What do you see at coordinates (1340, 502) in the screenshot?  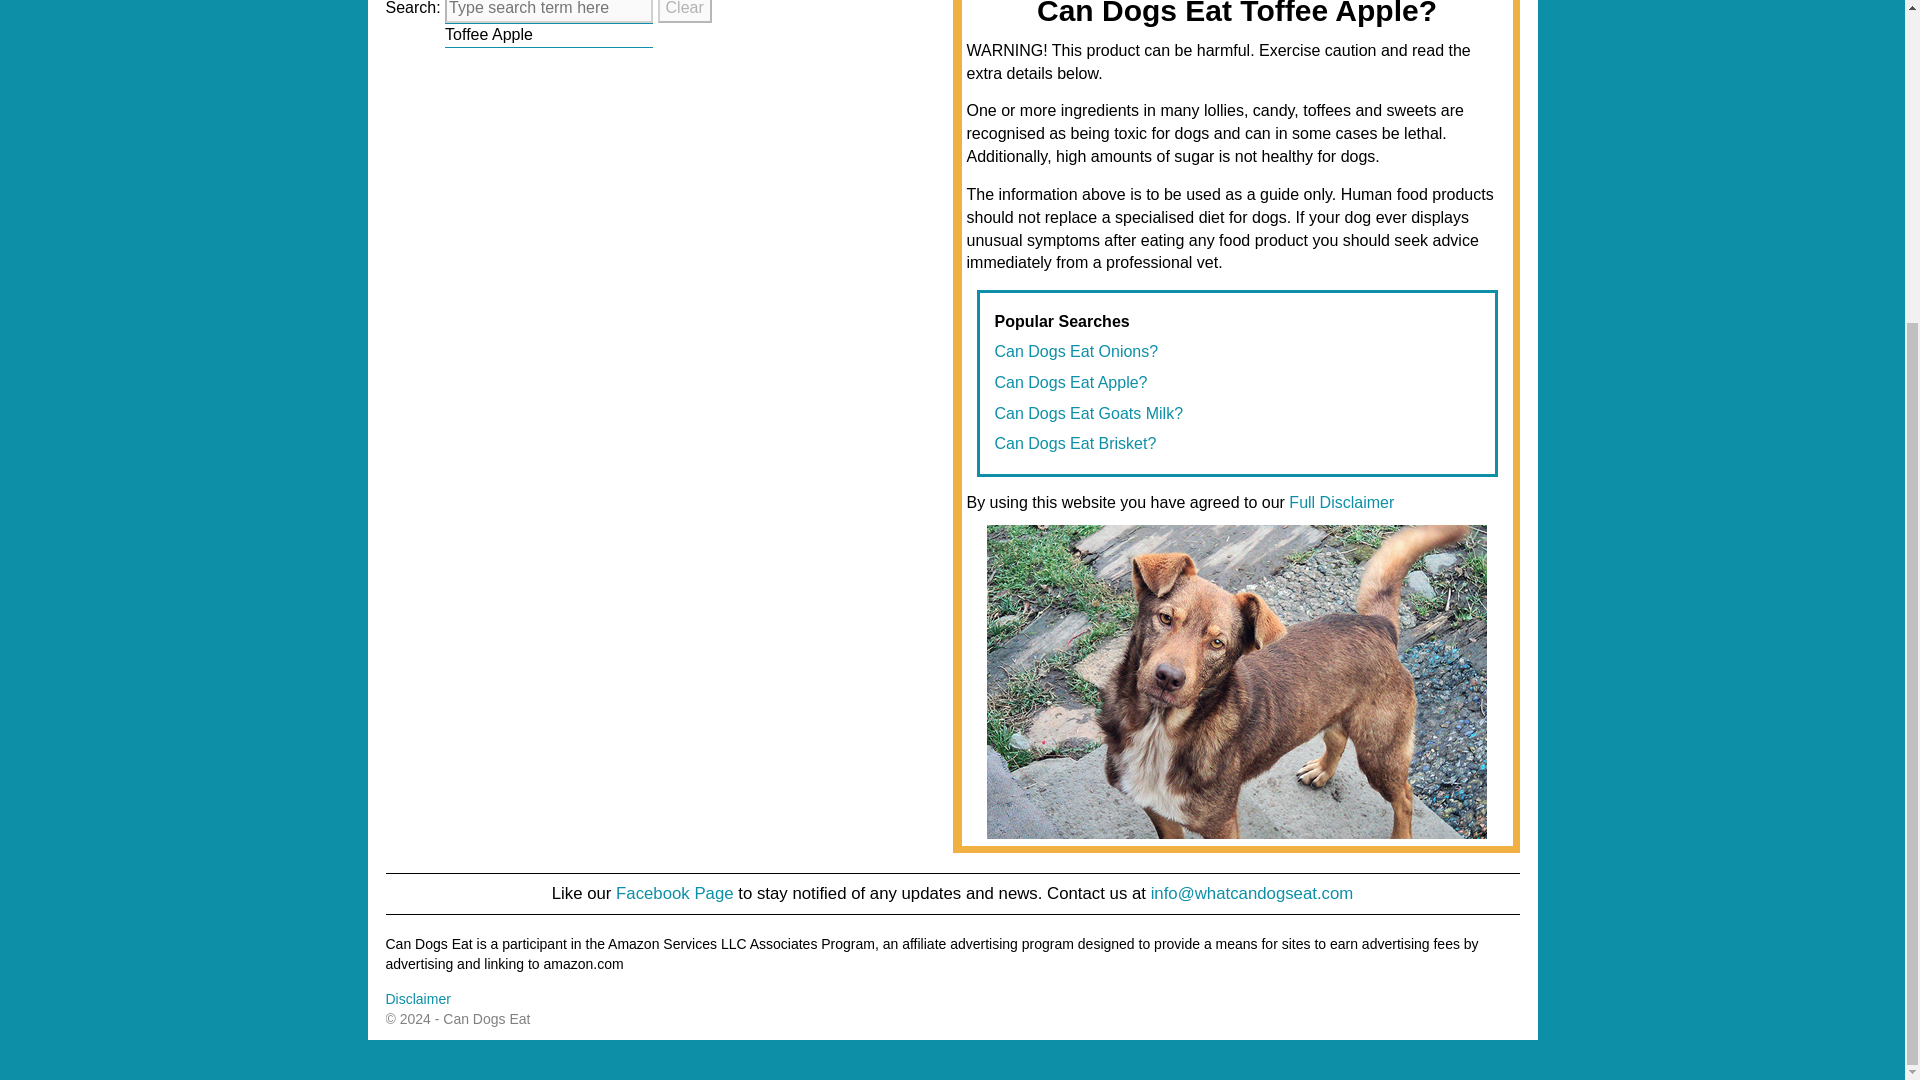 I see `Full Disclaimer` at bounding box center [1340, 502].